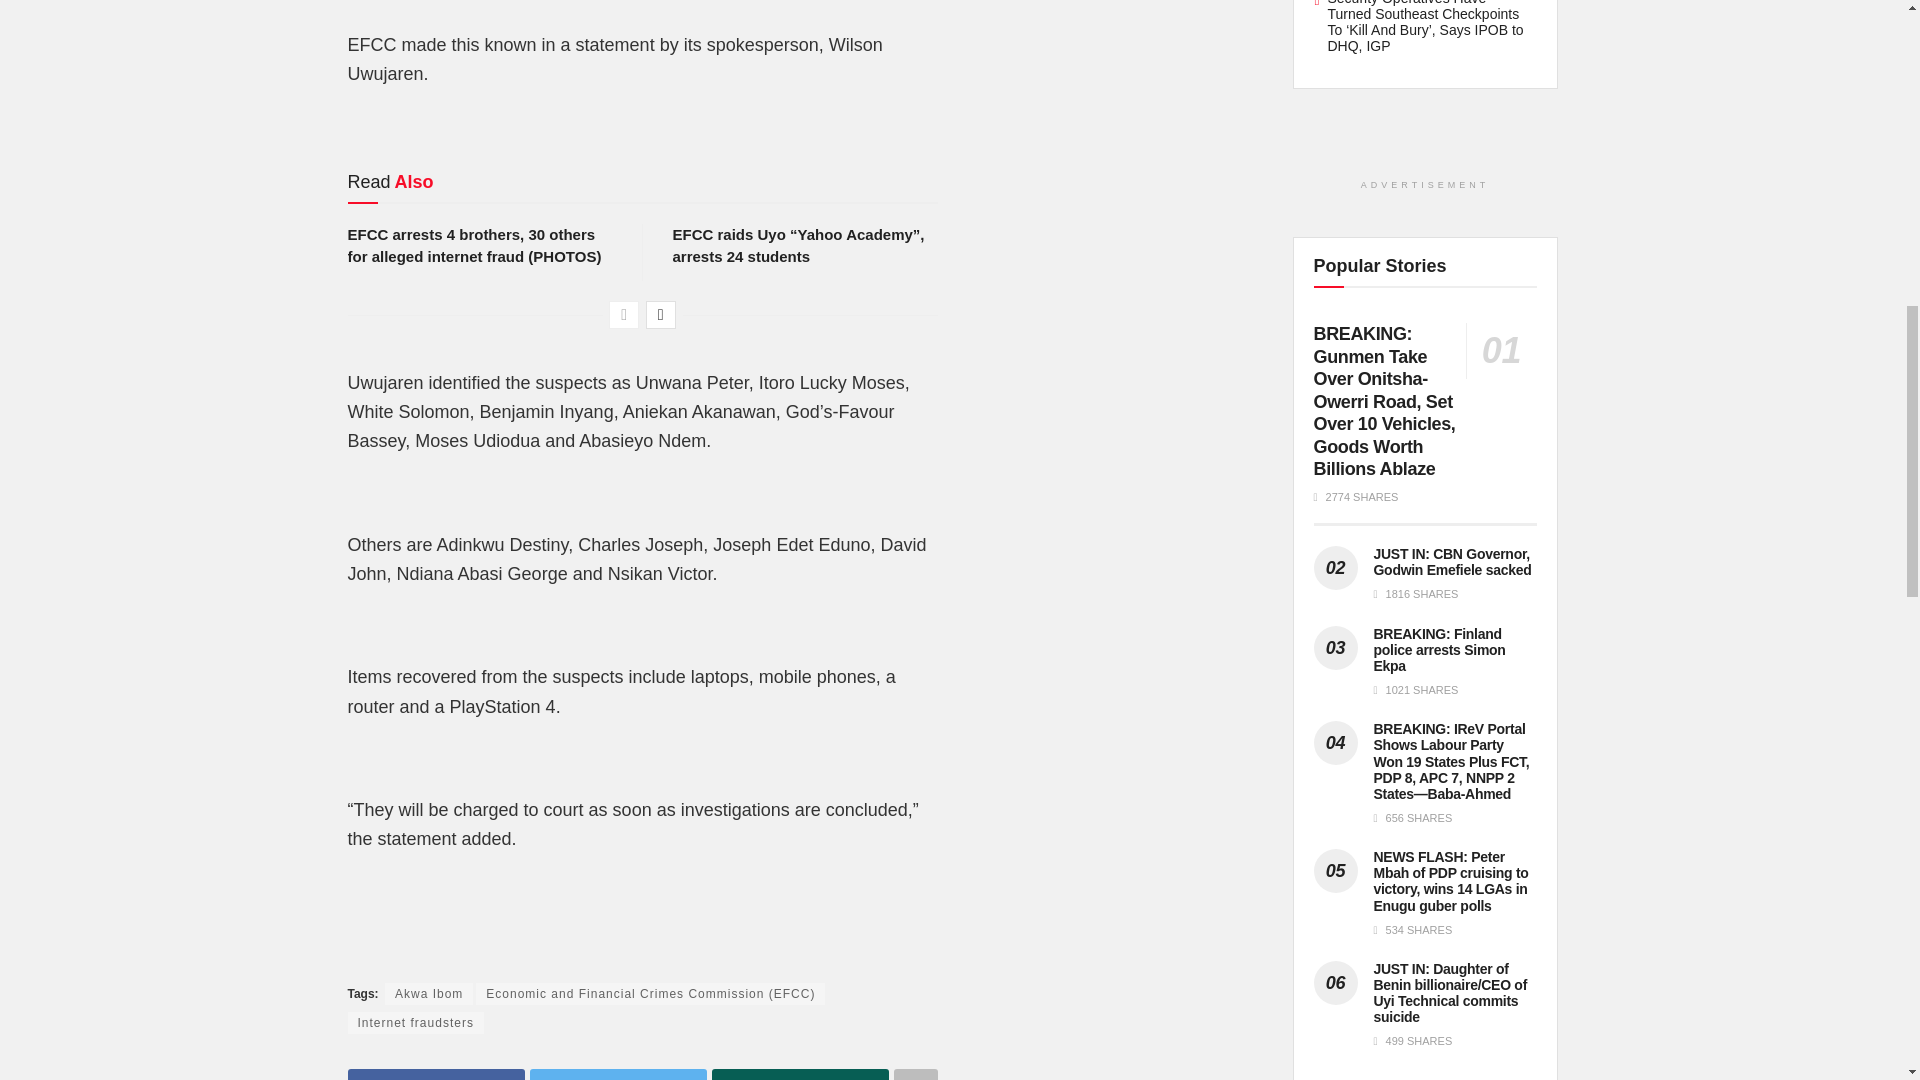 This screenshot has height=1080, width=1920. What do you see at coordinates (660, 315) in the screenshot?
I see `Next` at bounding box center [660, 315].